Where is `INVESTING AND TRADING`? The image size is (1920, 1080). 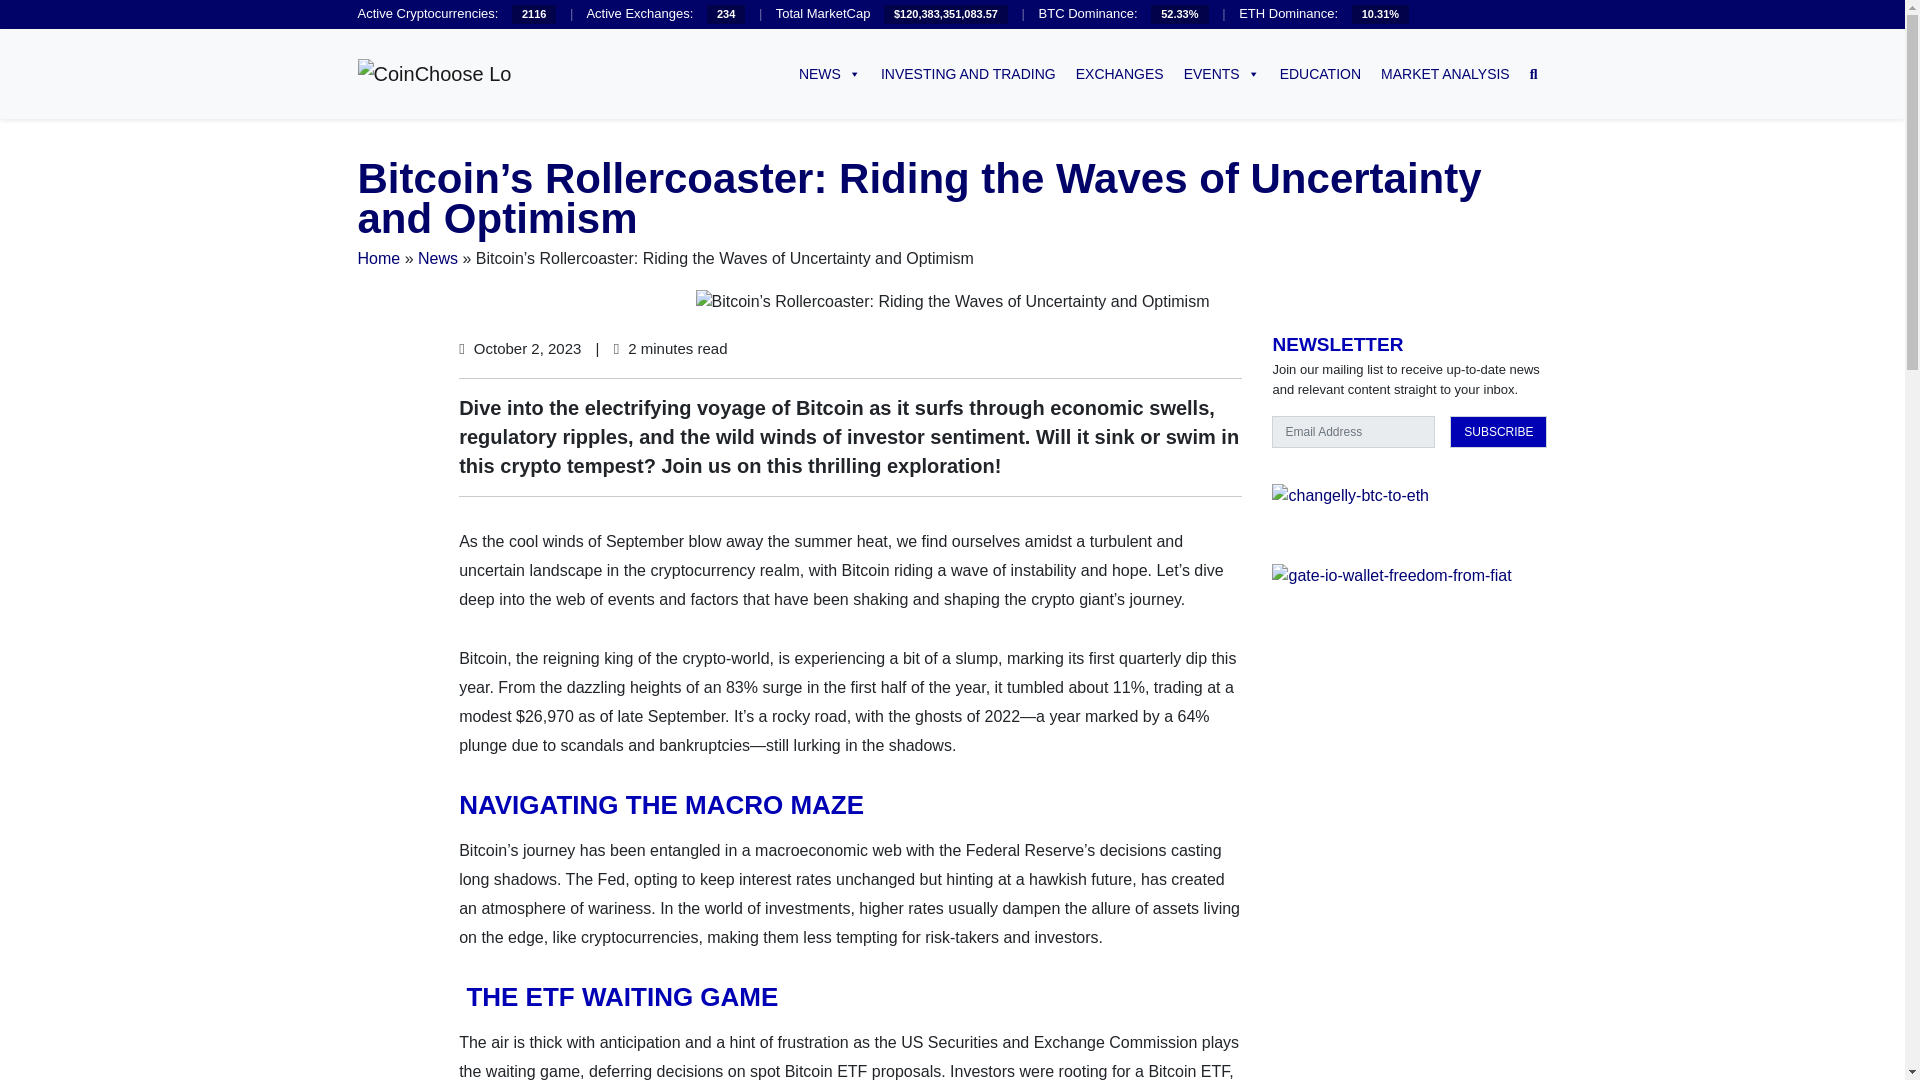
INVESTING AND TRADING is located at coordinates (968, 74).